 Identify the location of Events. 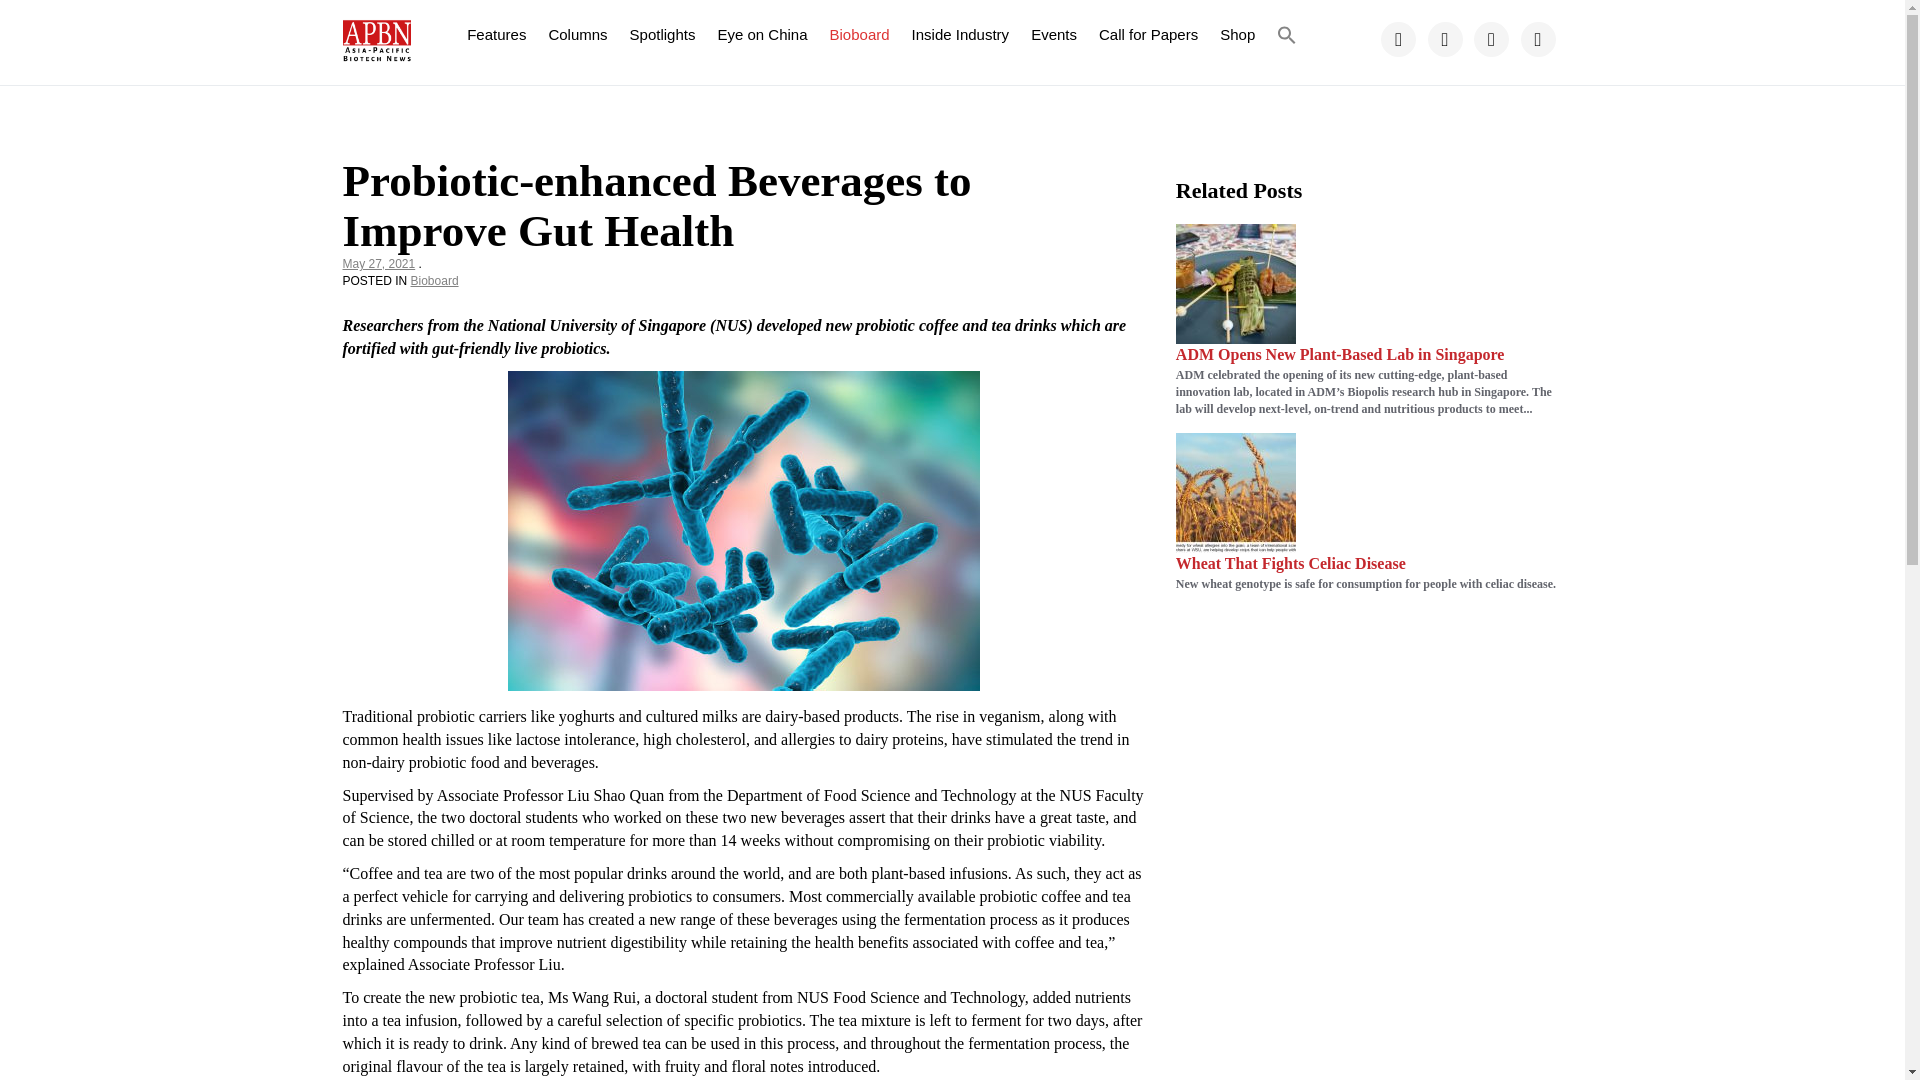
(1054, 34).